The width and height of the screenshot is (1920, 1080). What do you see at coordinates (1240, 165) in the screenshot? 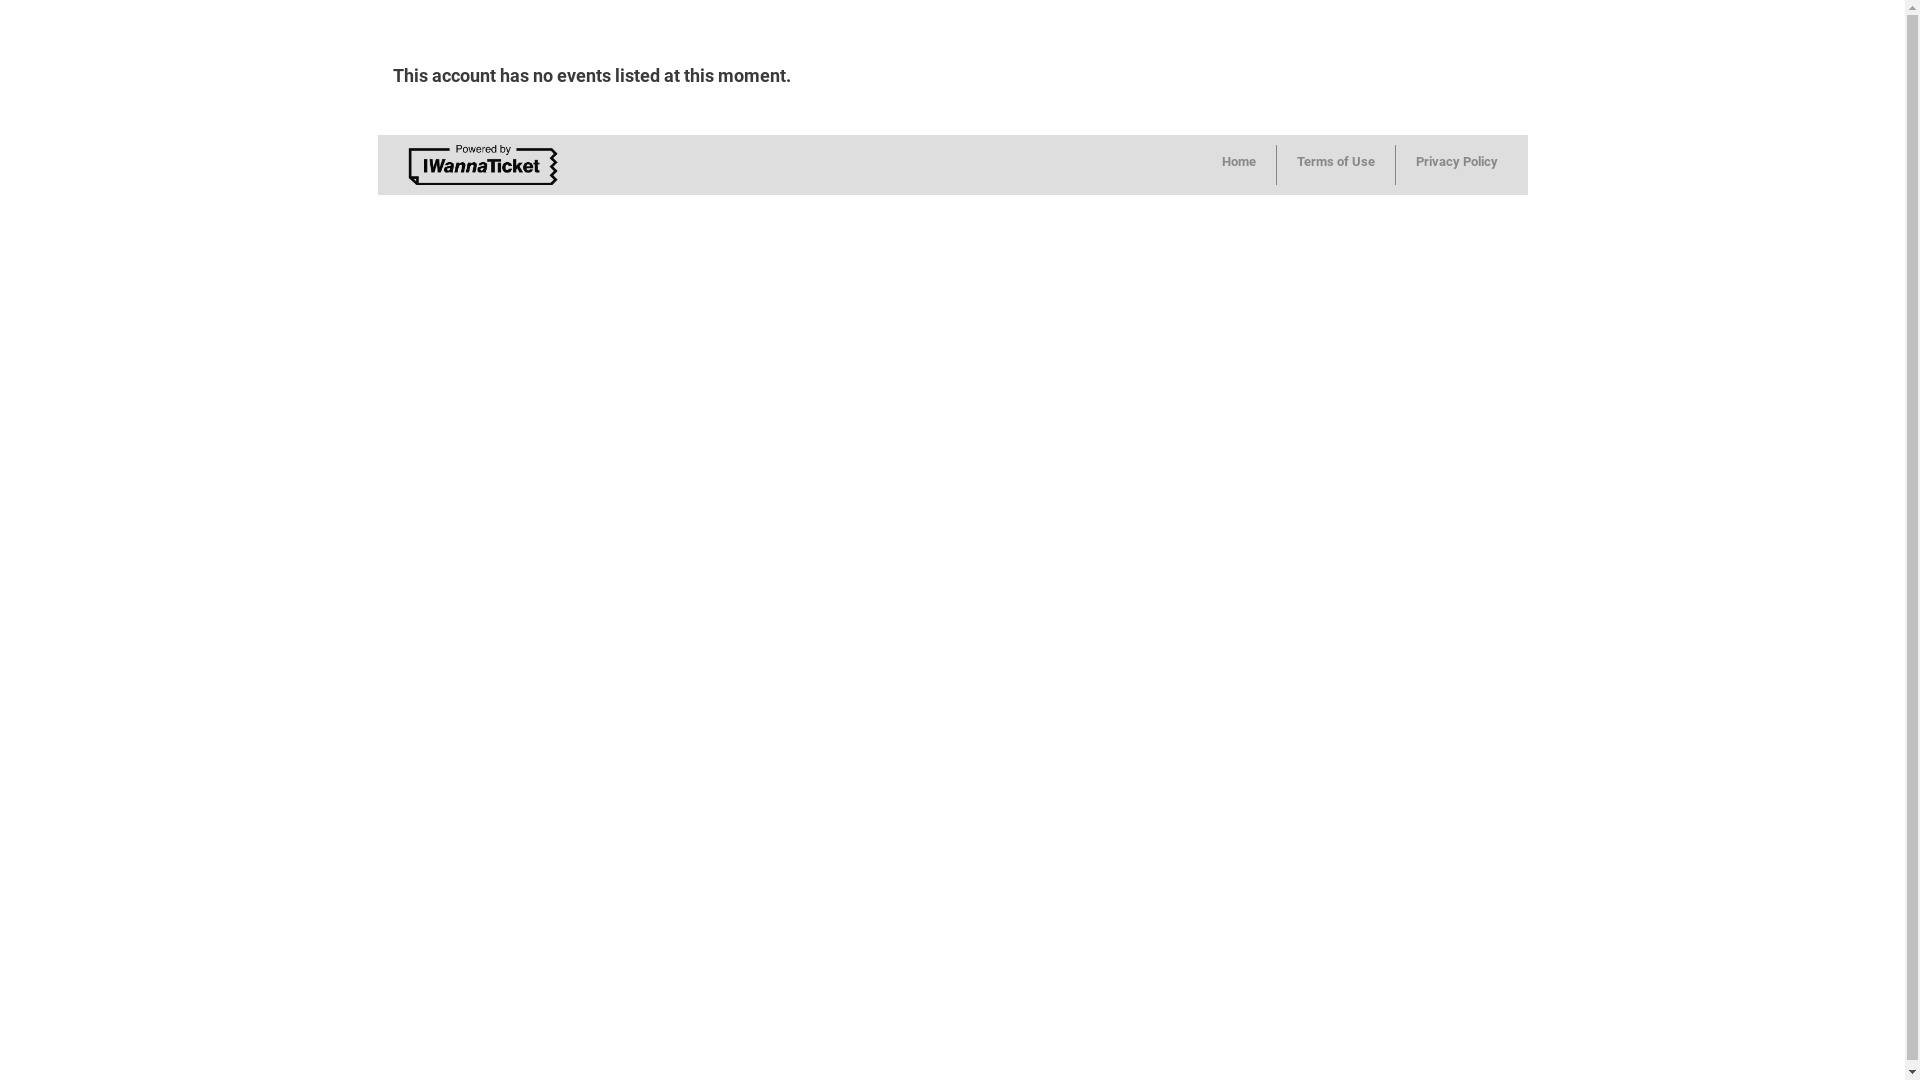
I see `Home` at bounding box center [1240, 165].